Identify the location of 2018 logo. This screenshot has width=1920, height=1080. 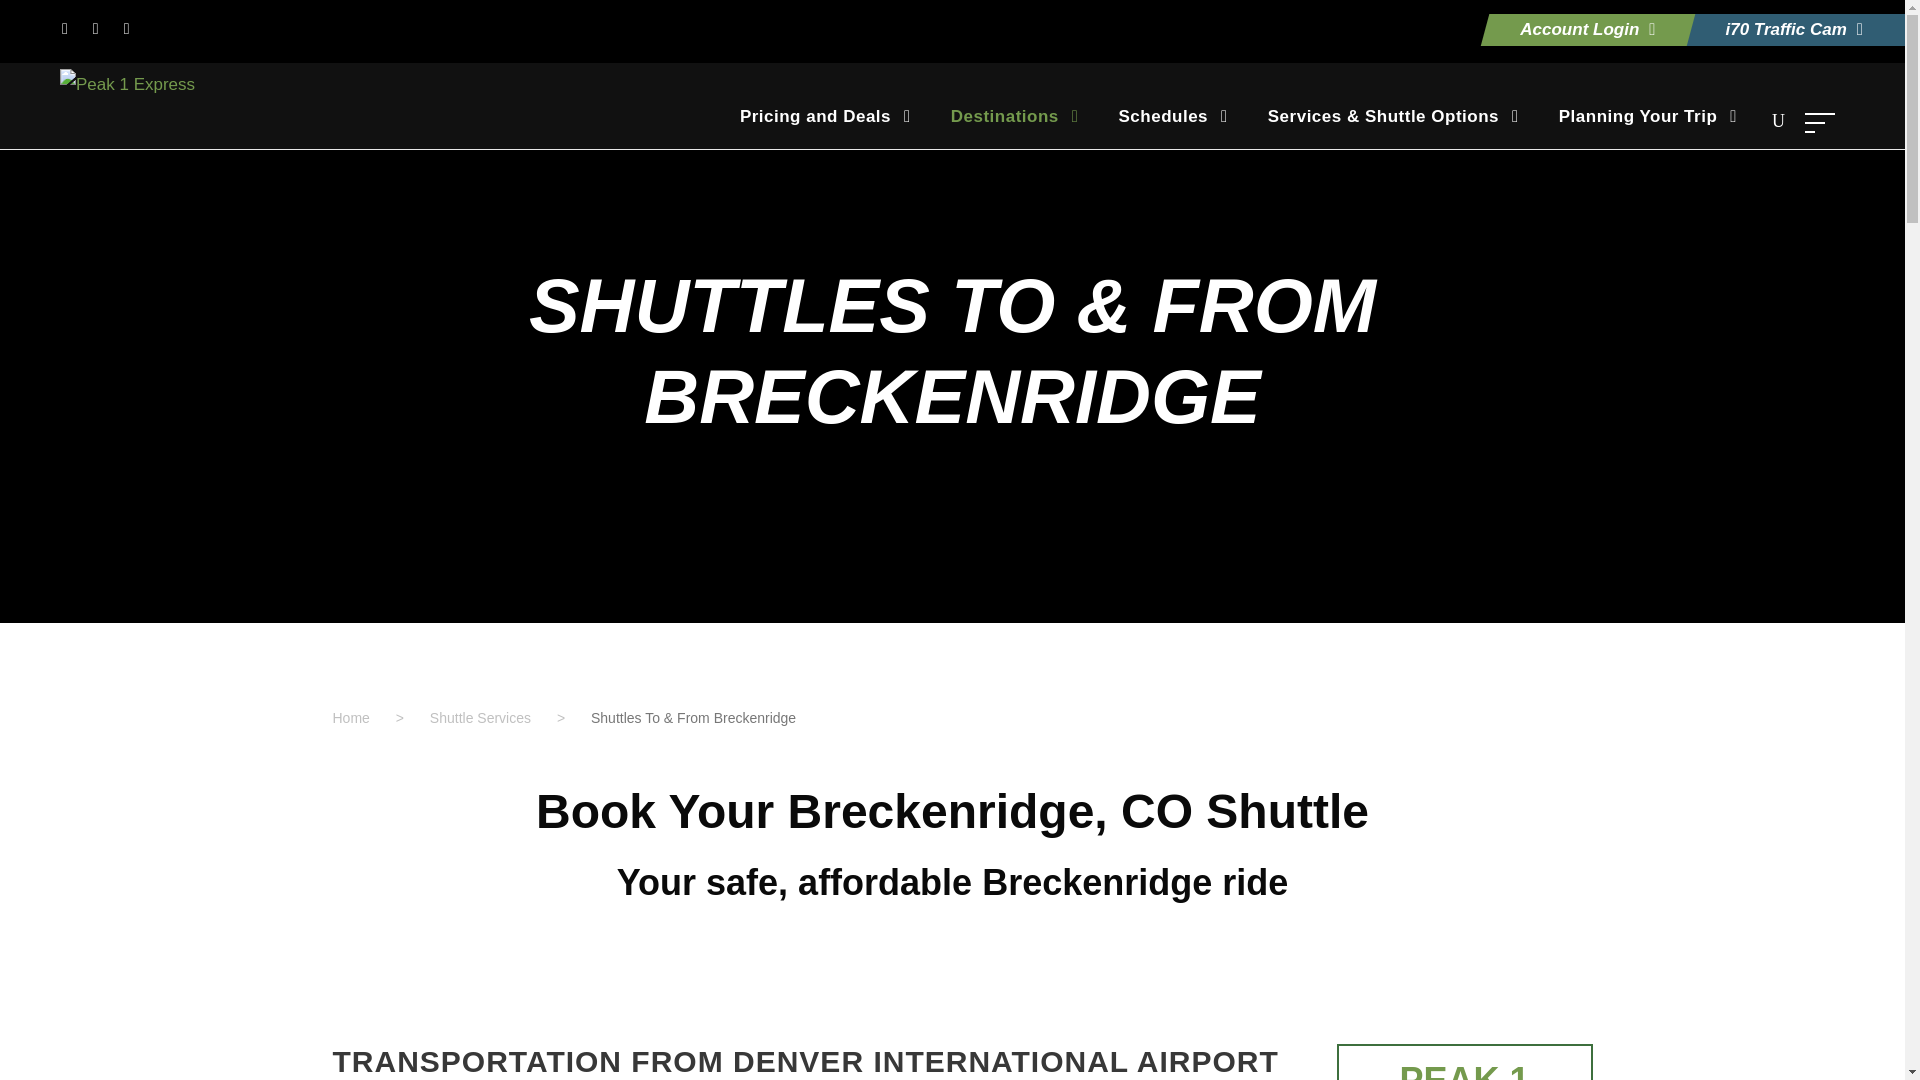
(127, 85).